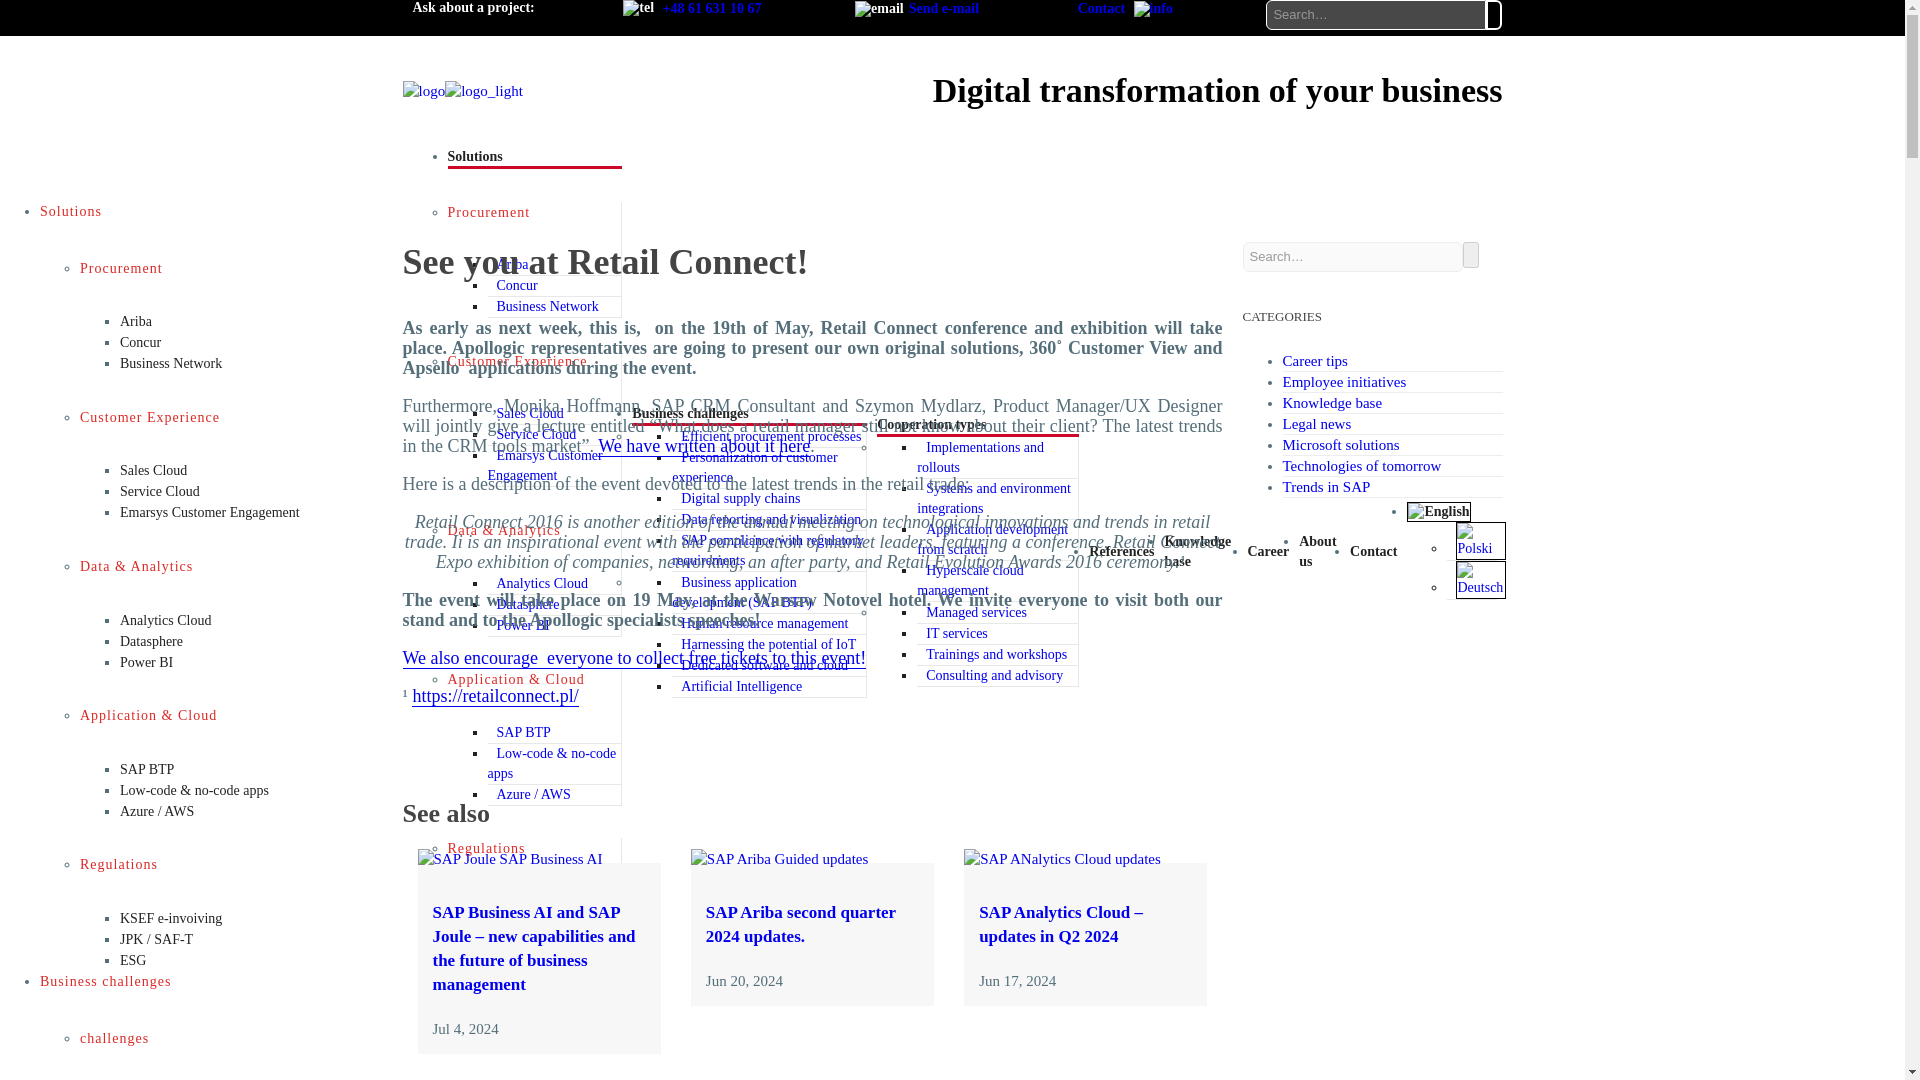 Image resolution: width=1920 pixels, height=1080 pixels. What do you see at coordinates (544, 465) in the screenshot?
I see `Emarsys Customer Engagement` at bounding box center [544, 465].